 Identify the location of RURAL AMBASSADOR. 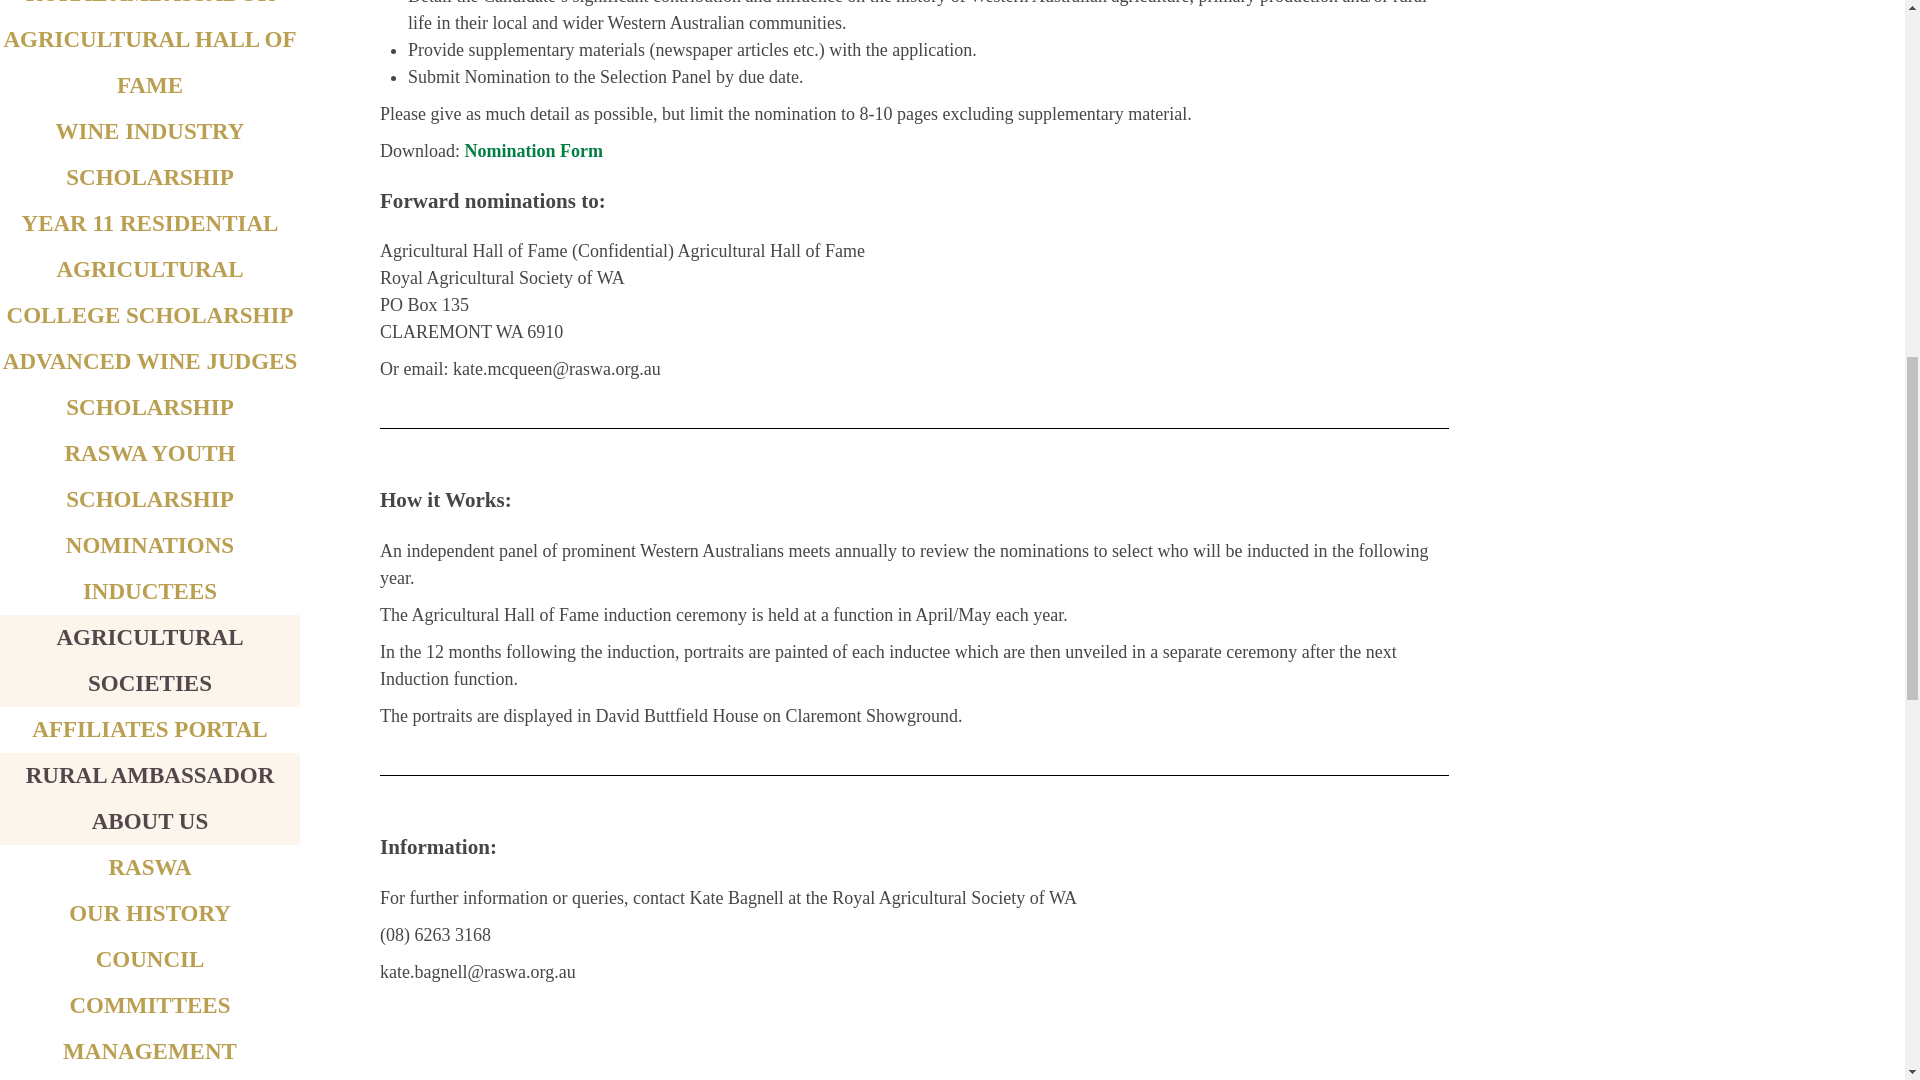
(150, 775).